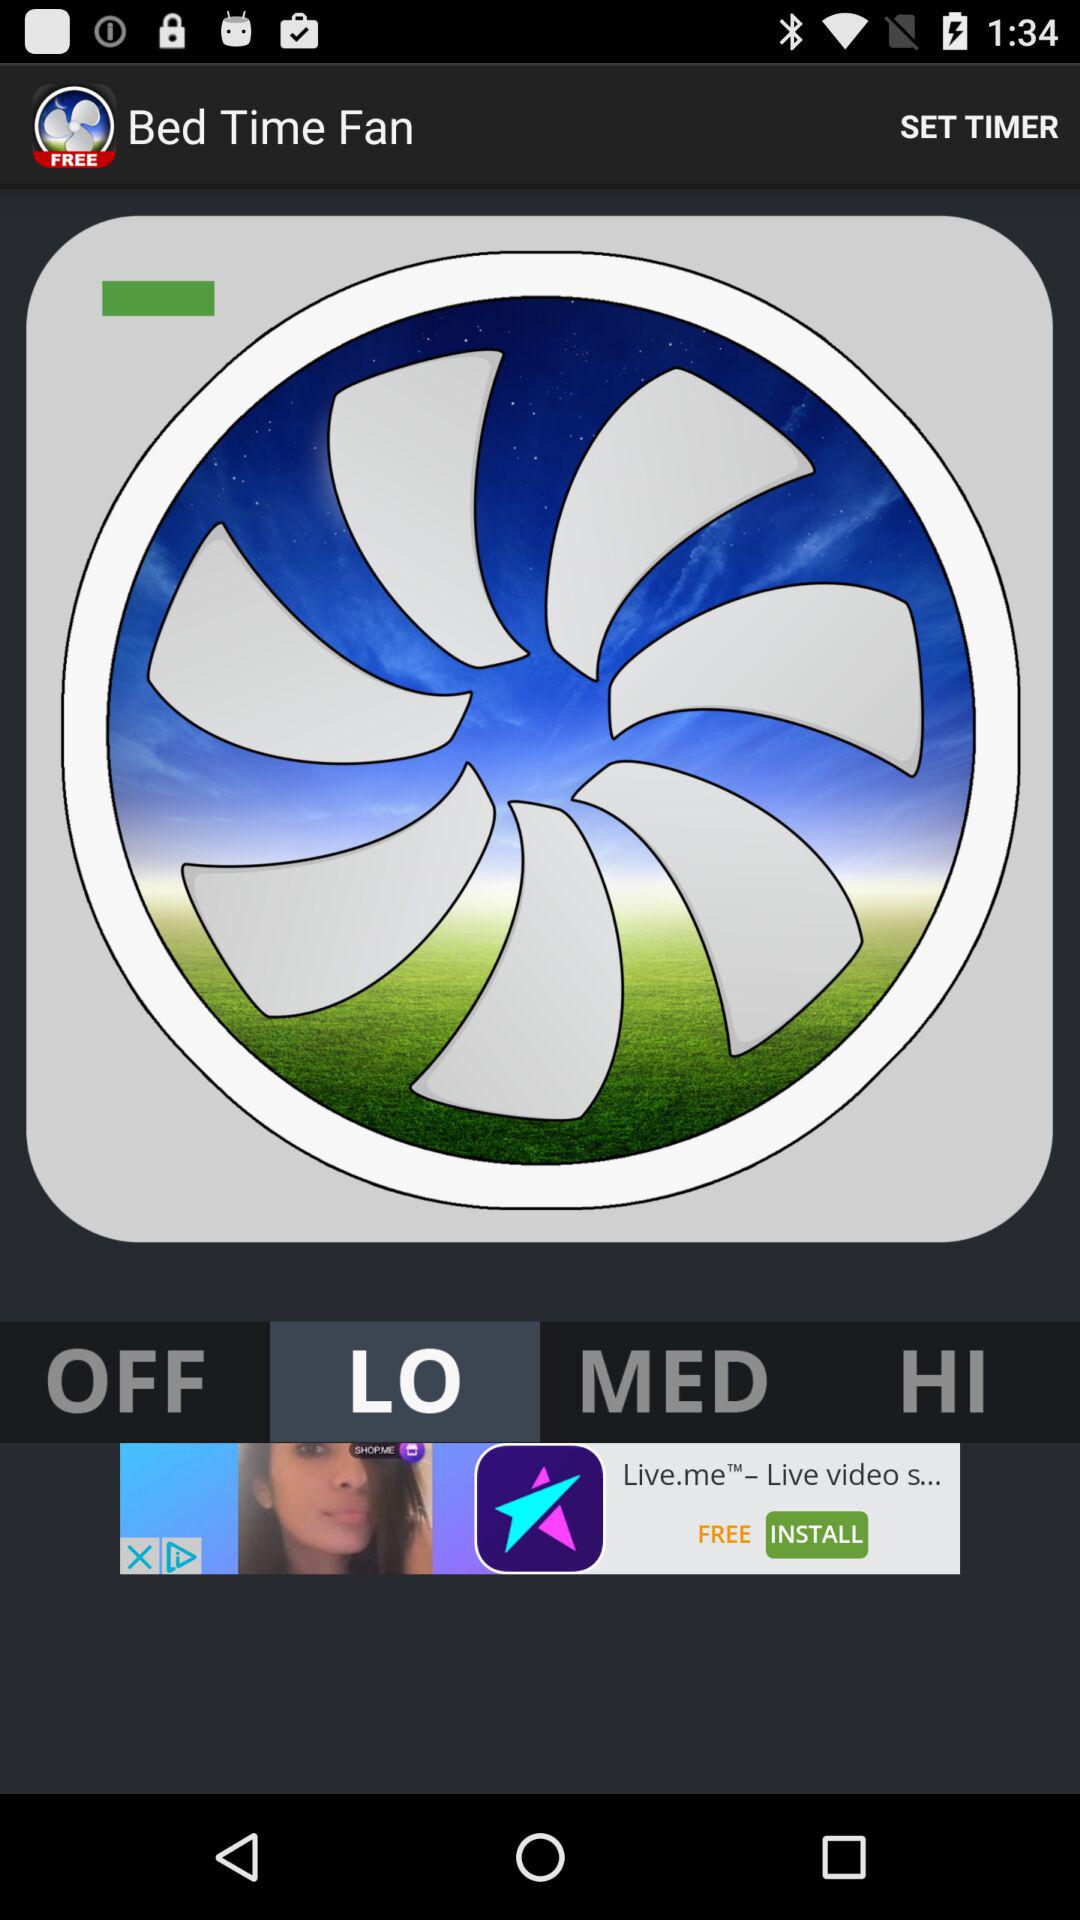 The image size is (1080, 1920). What do you see at coordinates (675, 1382) in the screenshot?
I see `medium option` at bounding box center [675, 1382].